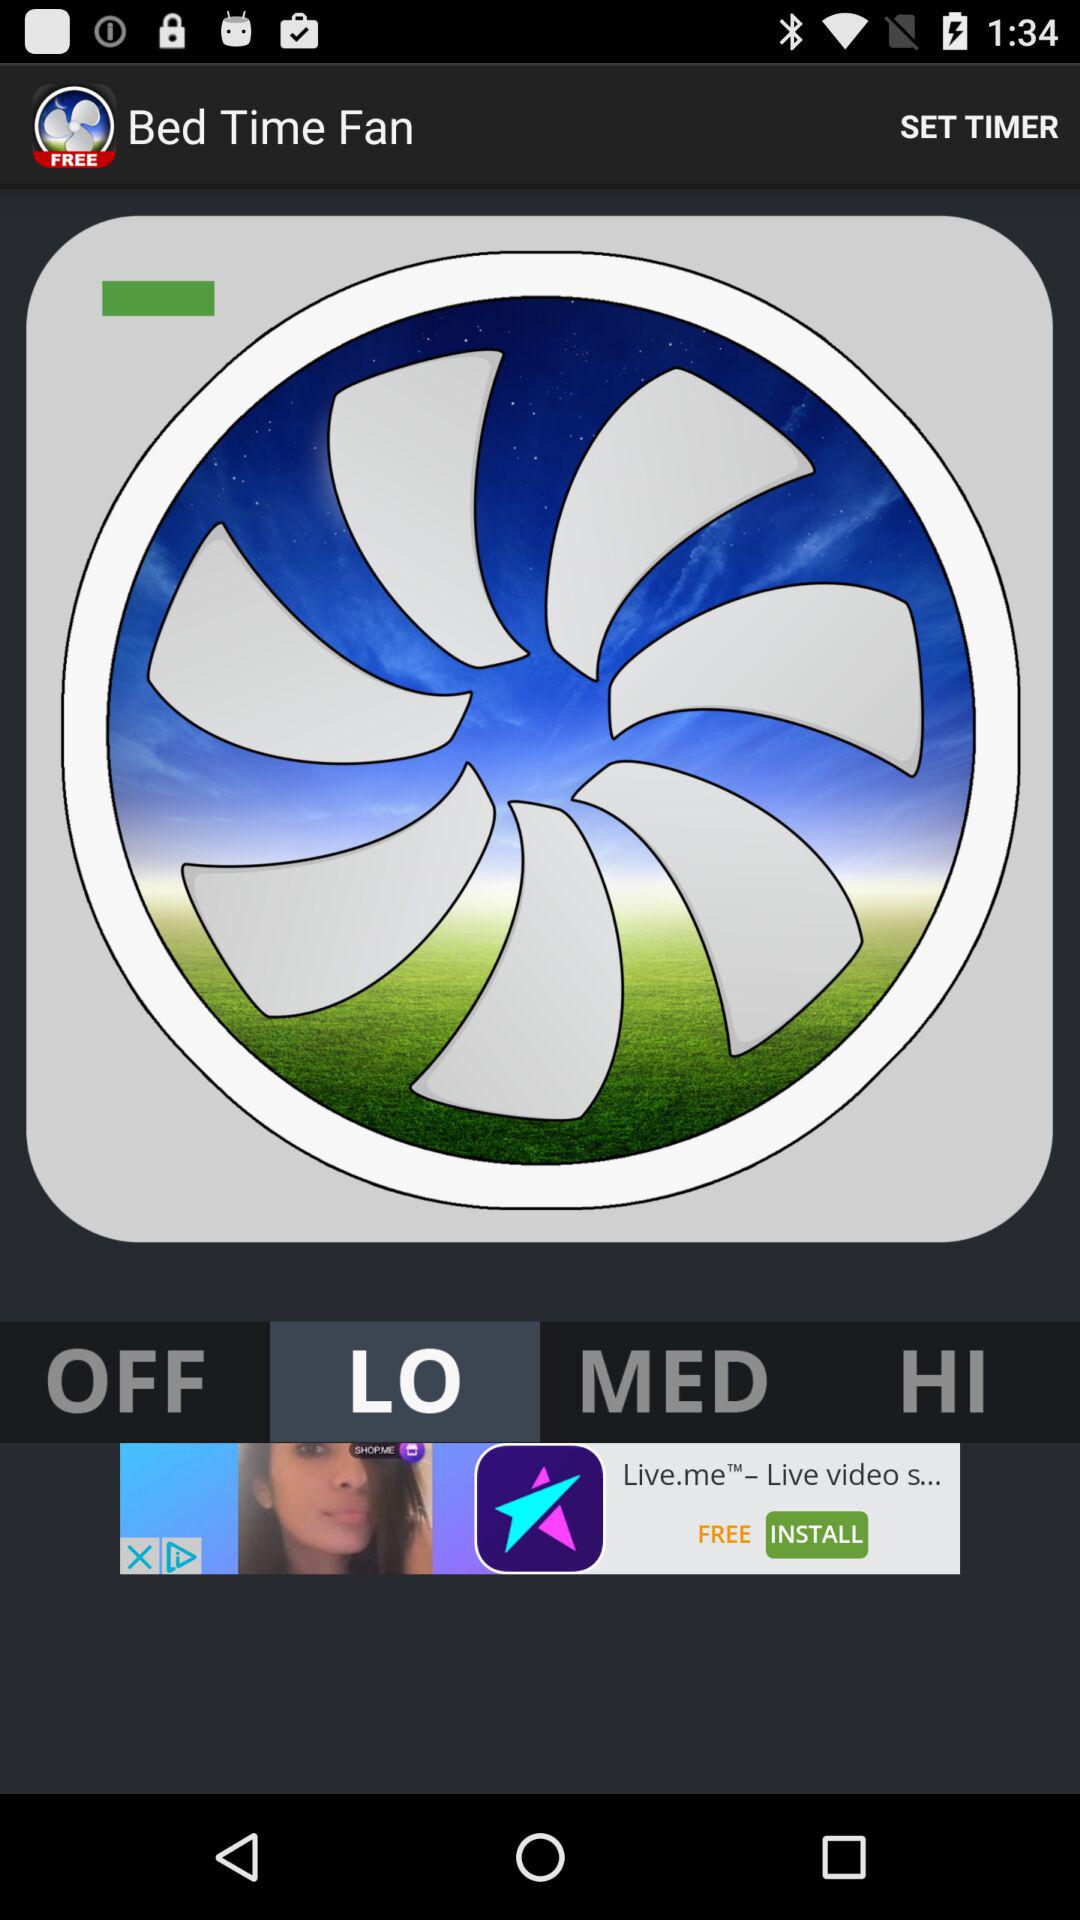 The image size is (1080, 1920). What do you see at coordinates (675, 1382) in the screenshot?
I see `medium option` at bounding box center [675, 1382].